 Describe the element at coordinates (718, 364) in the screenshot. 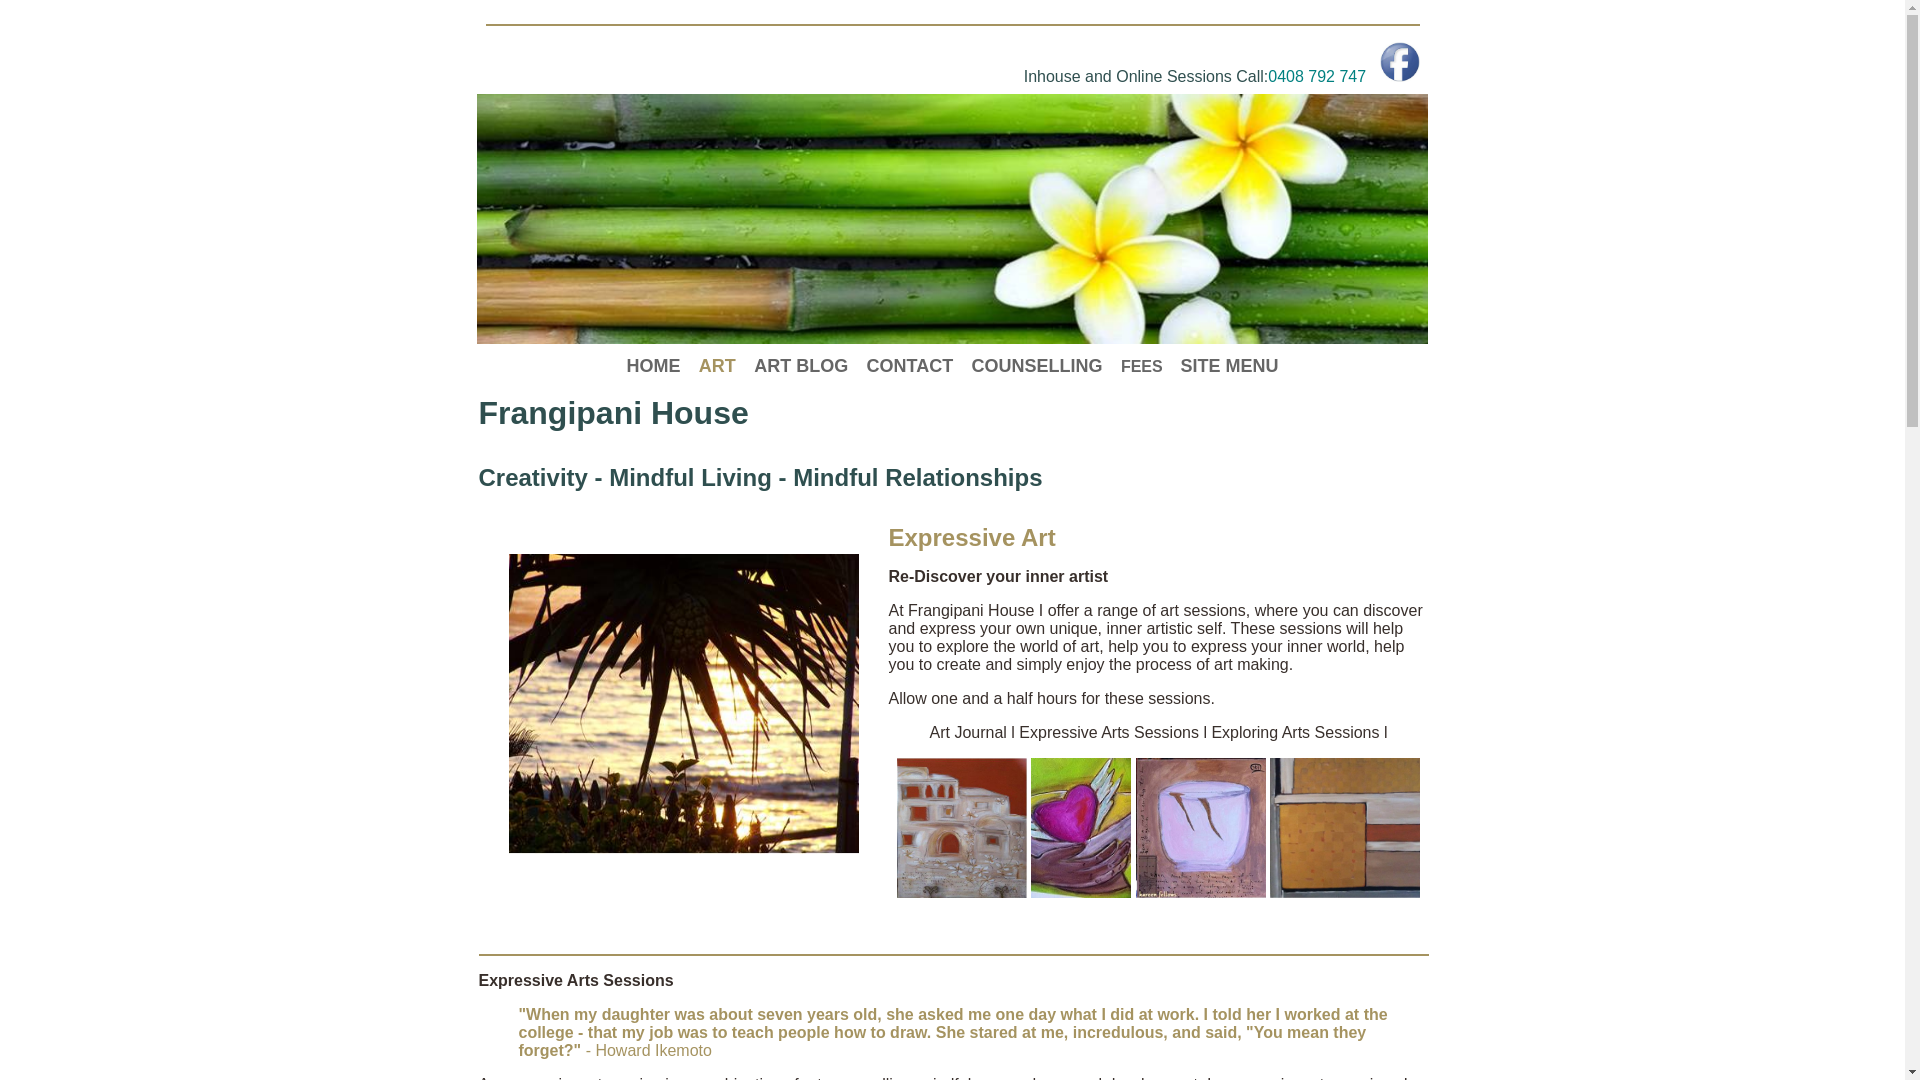

I see `ART` at that location.